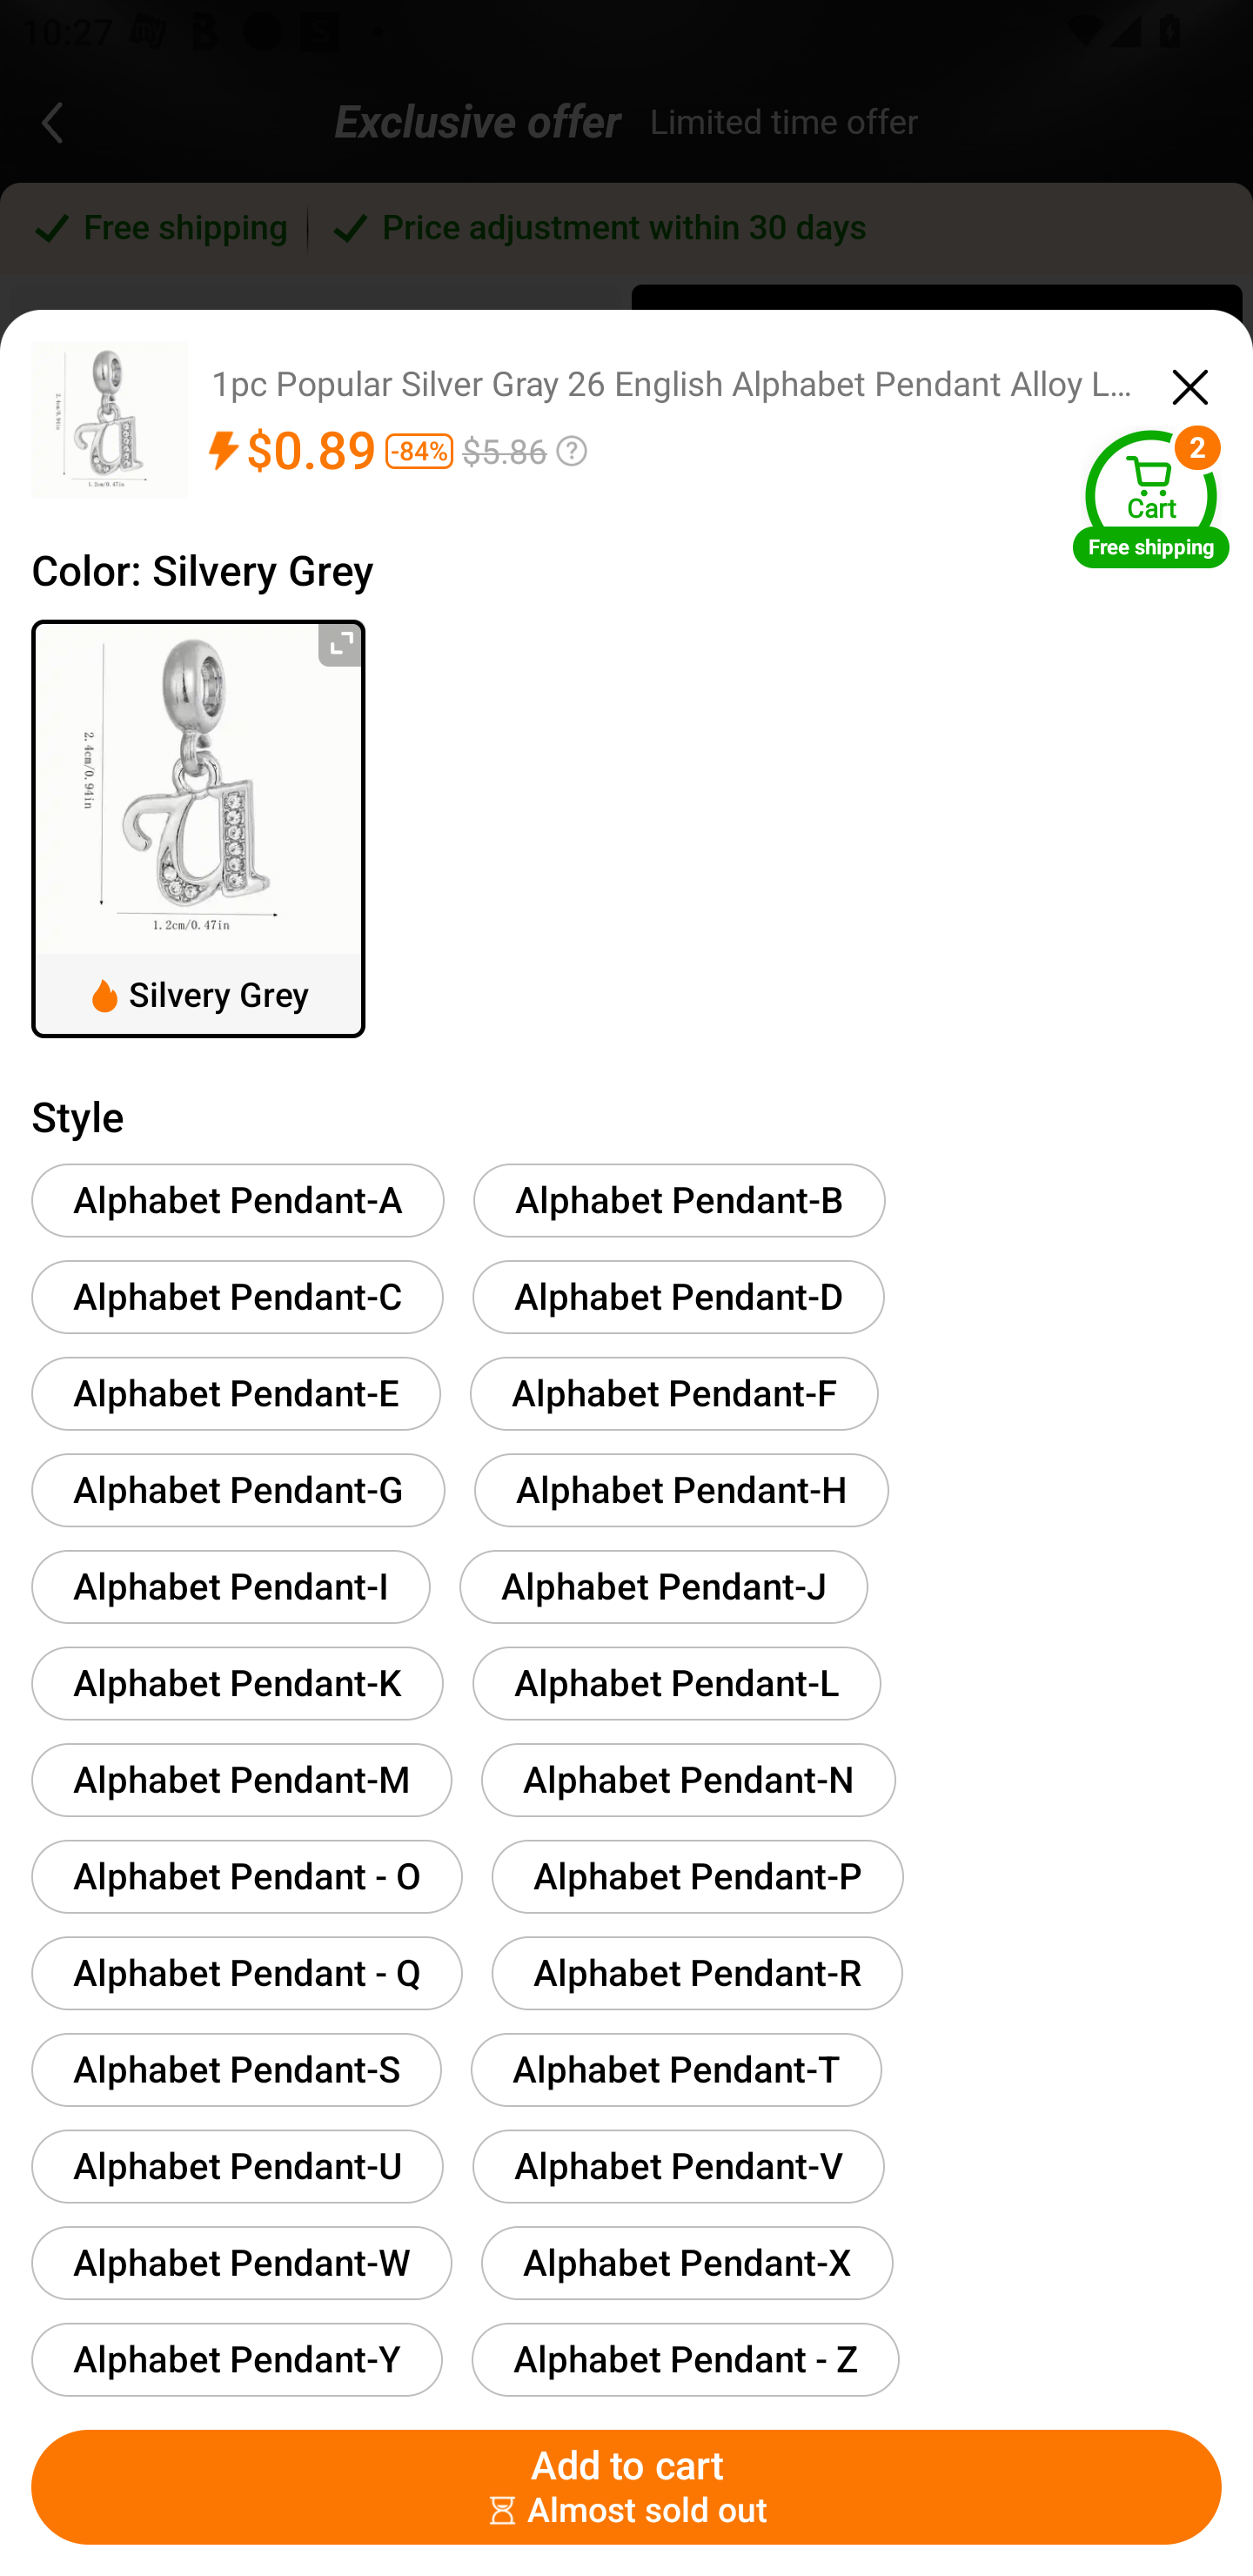 The image size is (1253, 2576). I want to click on  Alphabet Pendant-L, so click(676, 1683).